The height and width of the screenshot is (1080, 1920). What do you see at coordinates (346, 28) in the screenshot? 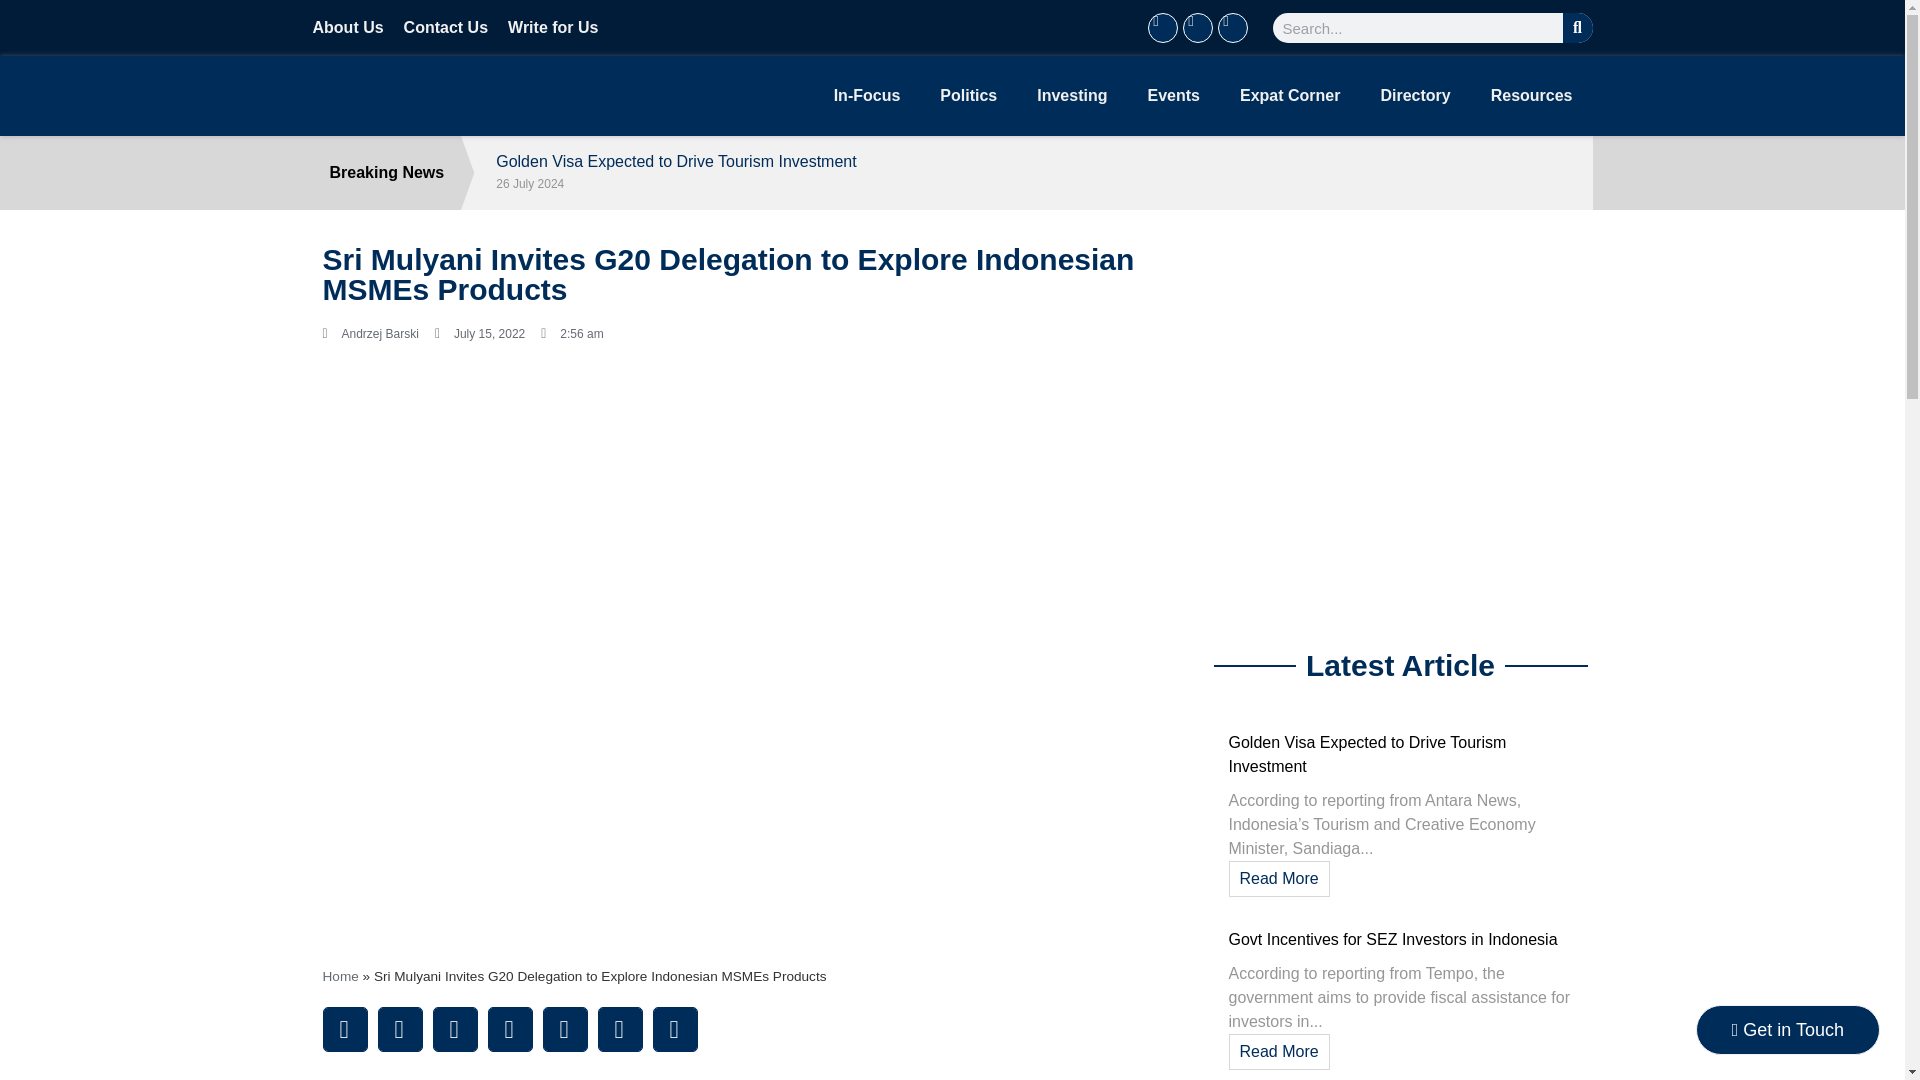
I see `About Us` at bounding box center [346, 28].